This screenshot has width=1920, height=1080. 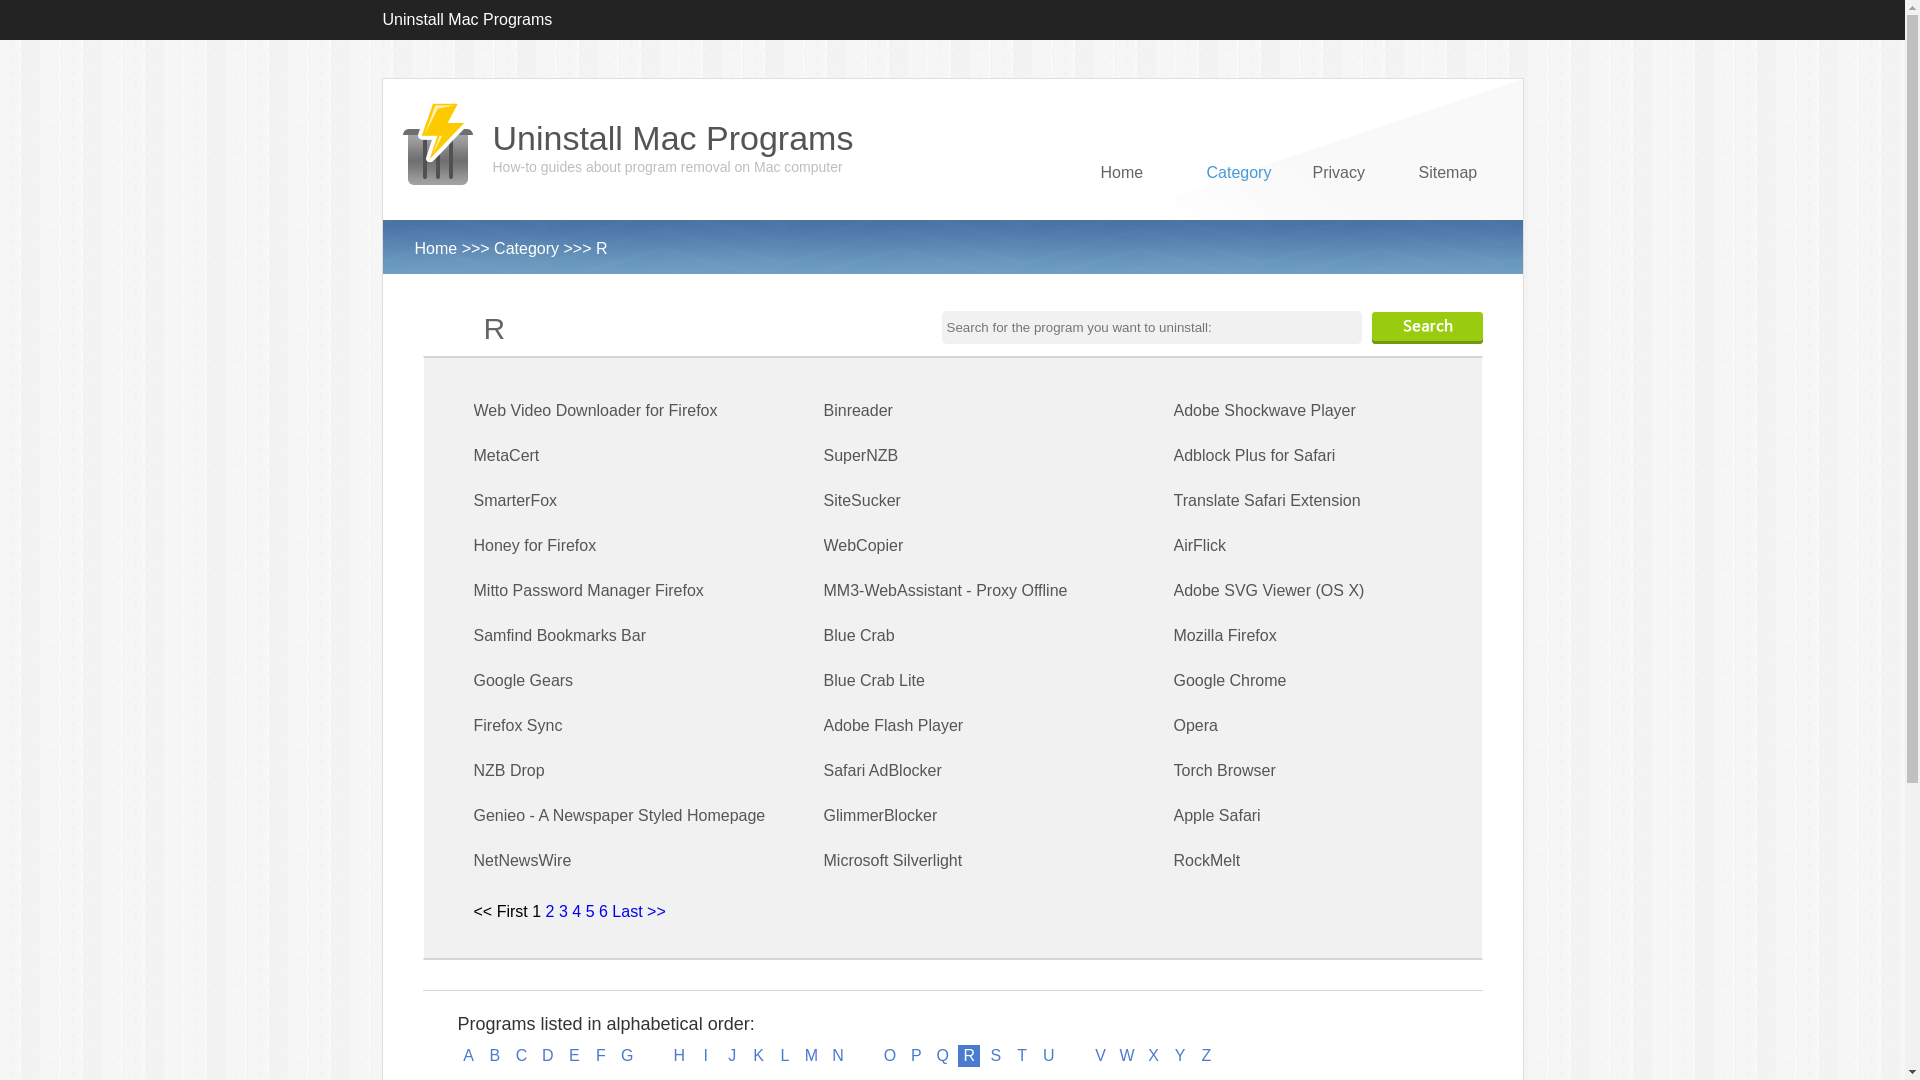 What do you see at coordinates (536, 912) in the screenshot?
I see `1` at bounding box center [536, 912].